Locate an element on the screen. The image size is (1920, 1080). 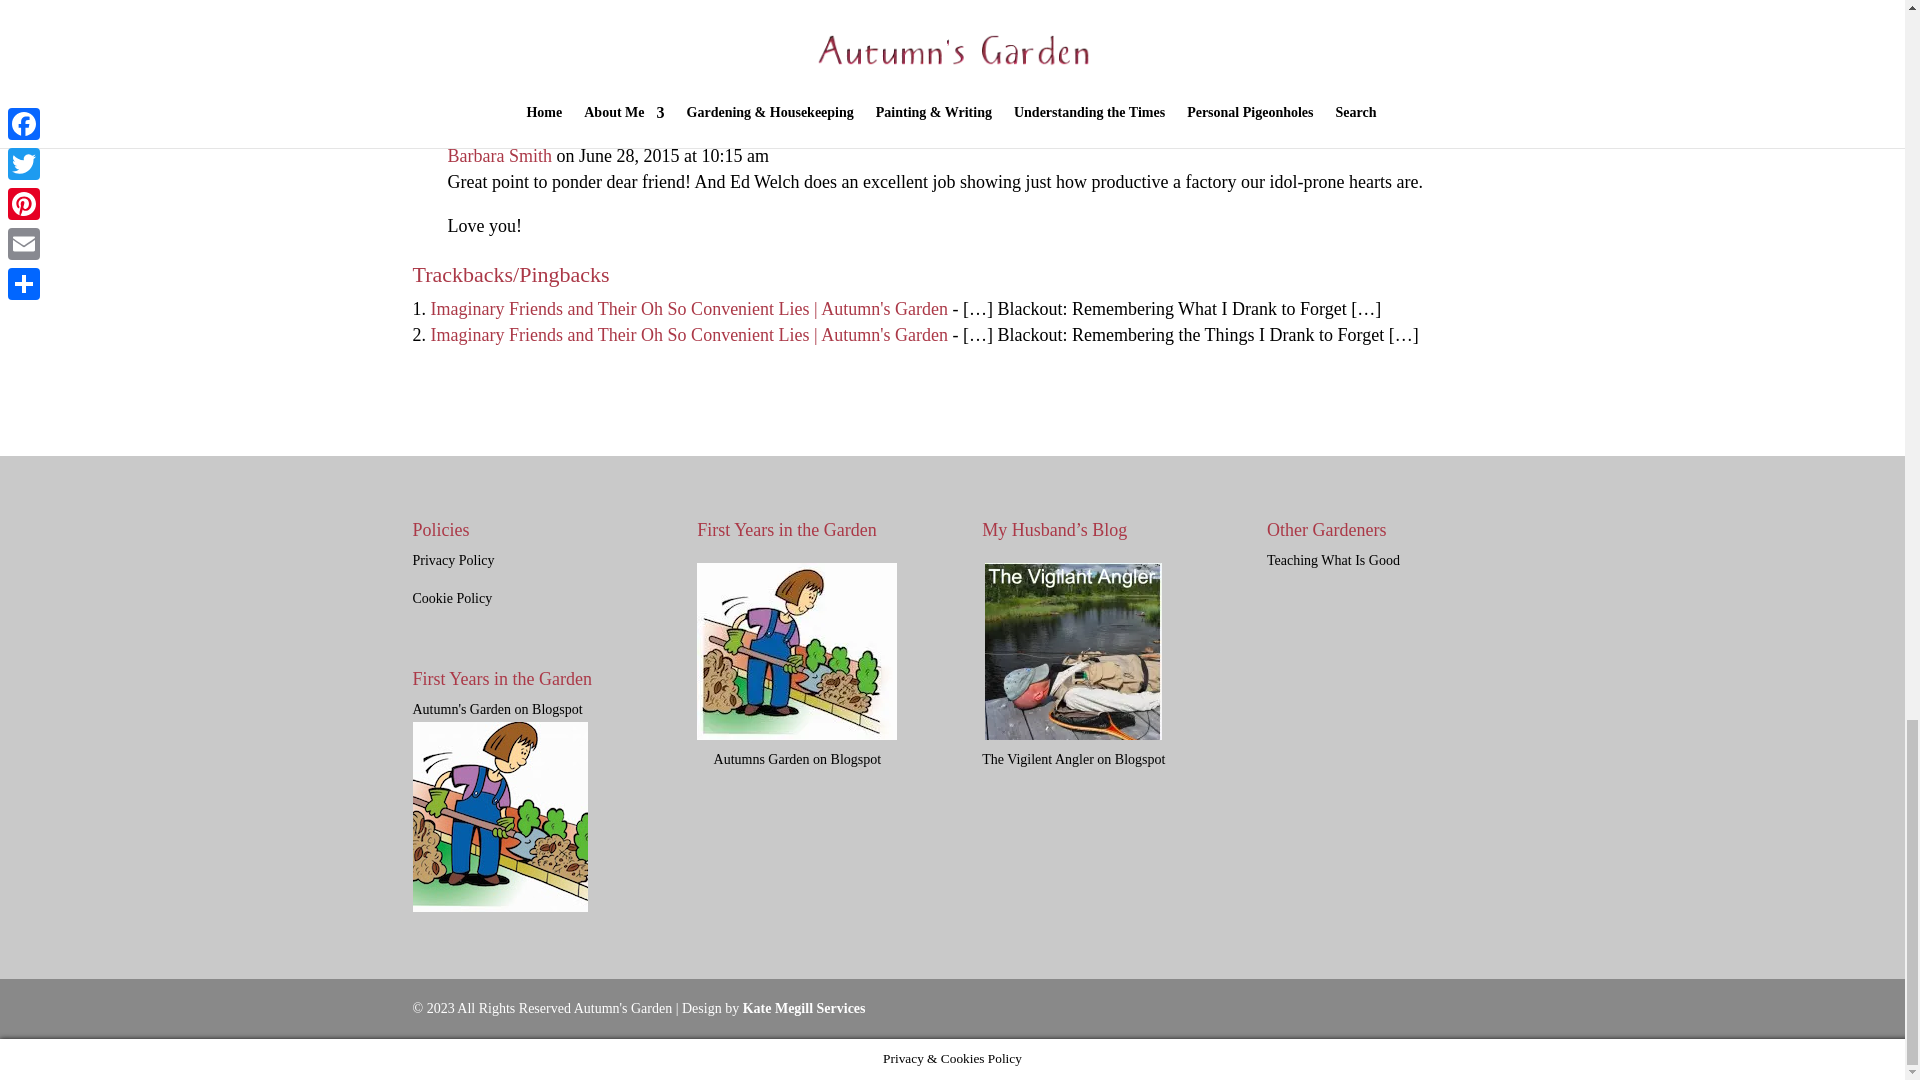
Teaching What Is Good is located at coordinates (1333, 560).